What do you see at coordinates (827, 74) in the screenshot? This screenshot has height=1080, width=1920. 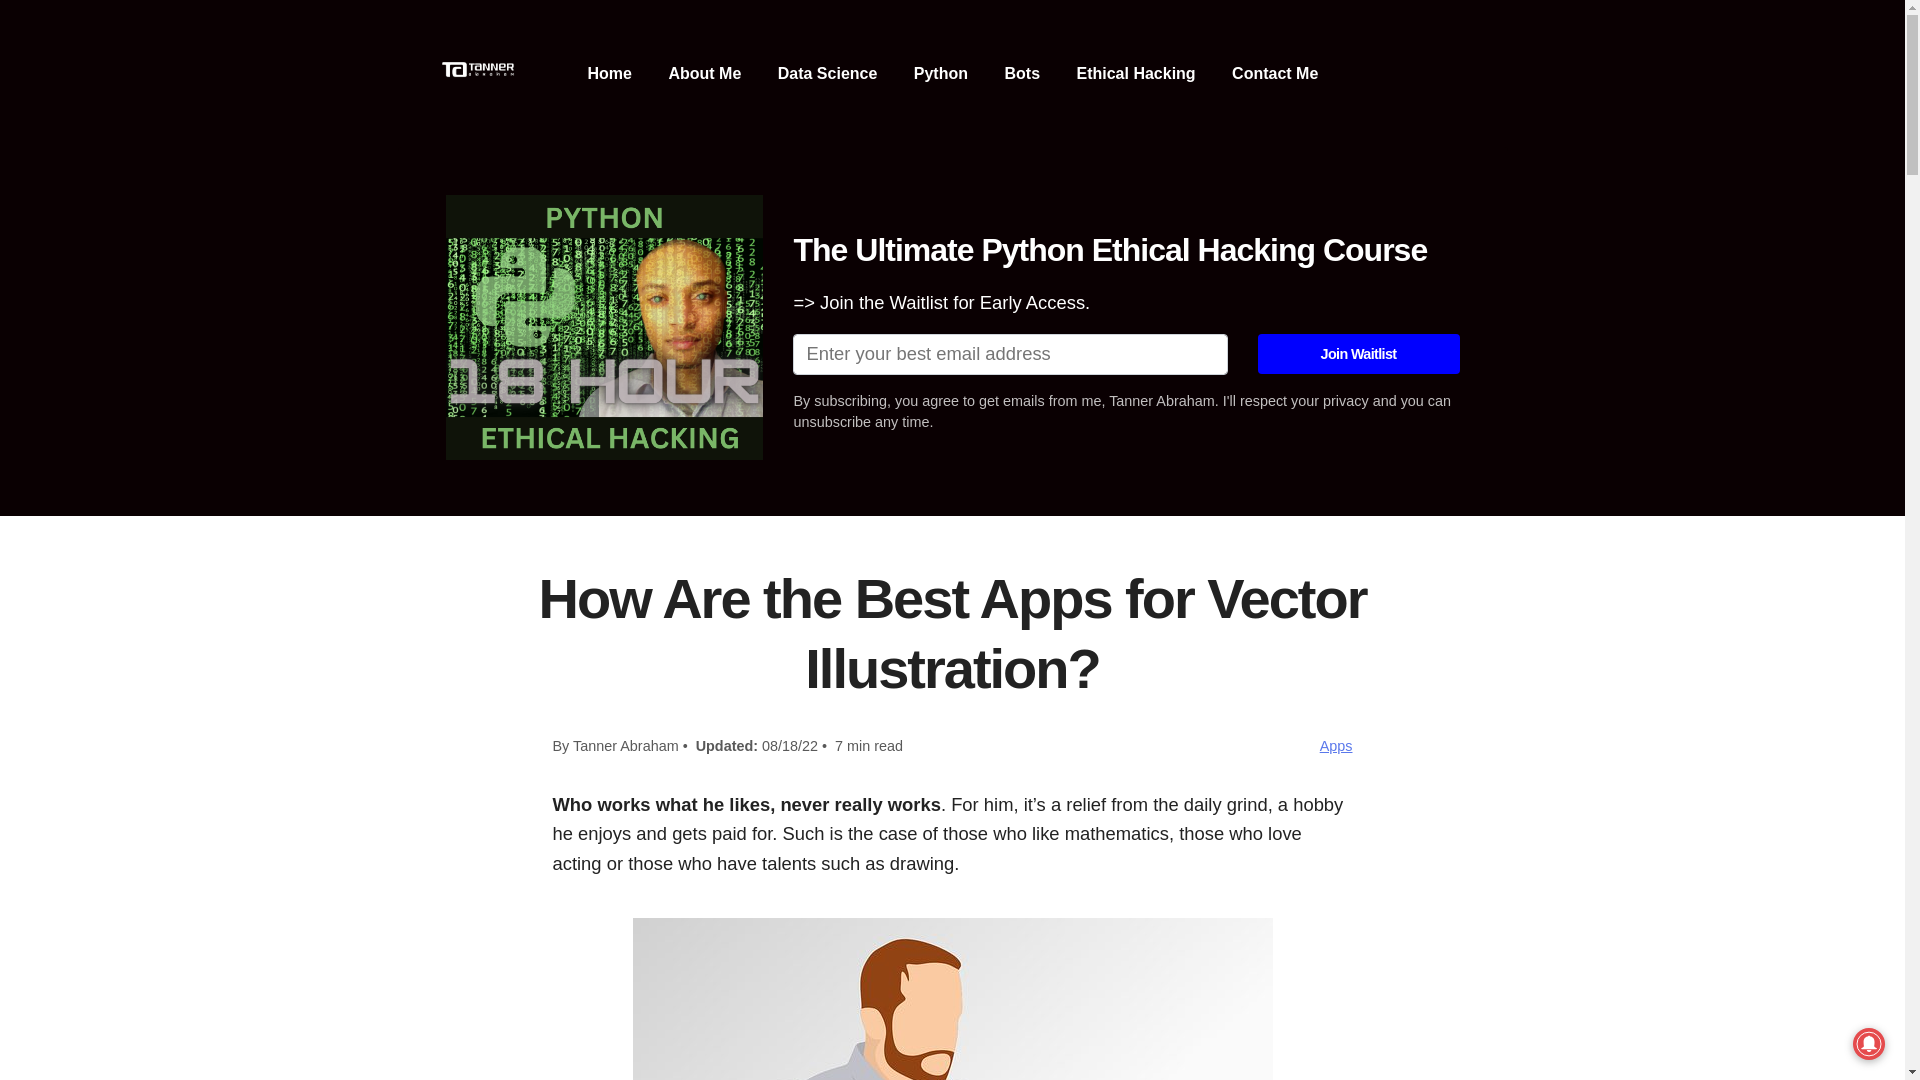 I see `Data Science` at bounding box center [827, 74].